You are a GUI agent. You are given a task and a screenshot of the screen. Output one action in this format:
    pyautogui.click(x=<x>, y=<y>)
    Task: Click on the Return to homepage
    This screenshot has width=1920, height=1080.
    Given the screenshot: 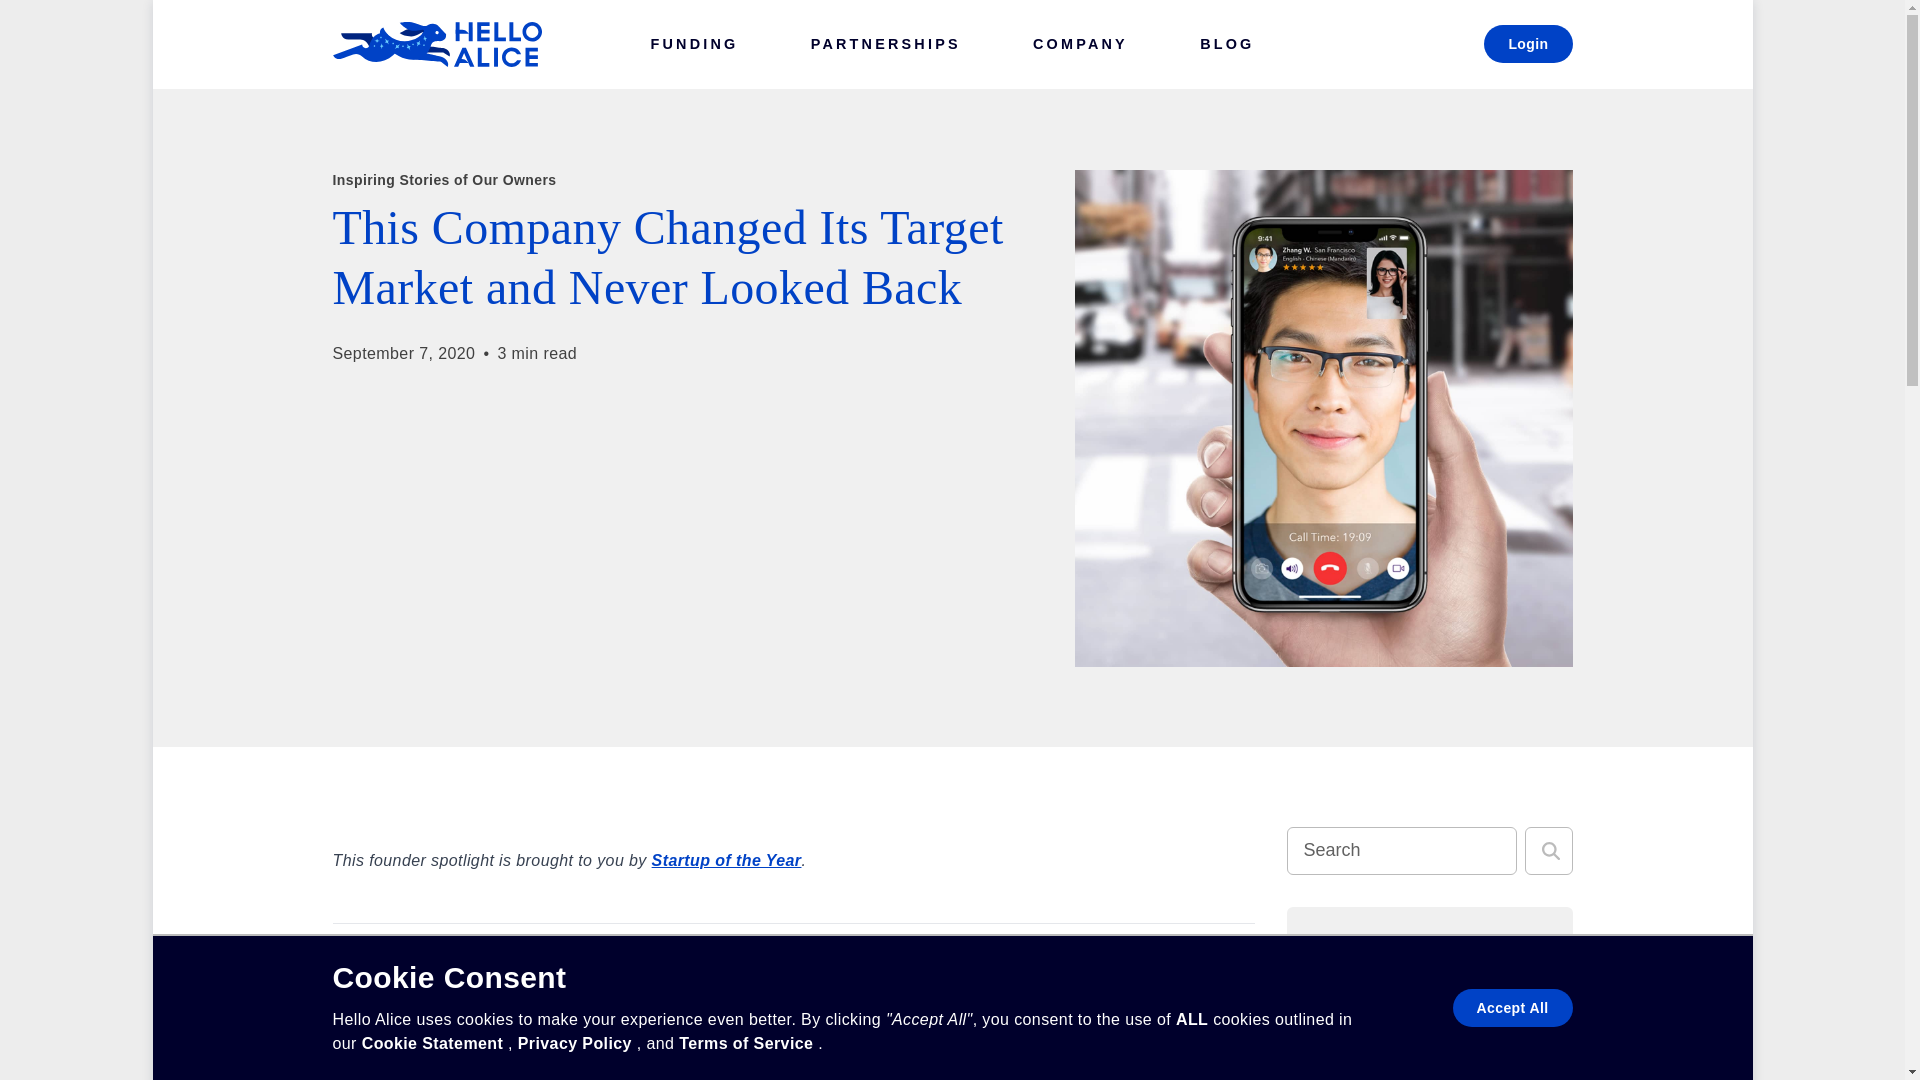 What is the action you would take?
    pyautogui.click(x=436, y=44)
    